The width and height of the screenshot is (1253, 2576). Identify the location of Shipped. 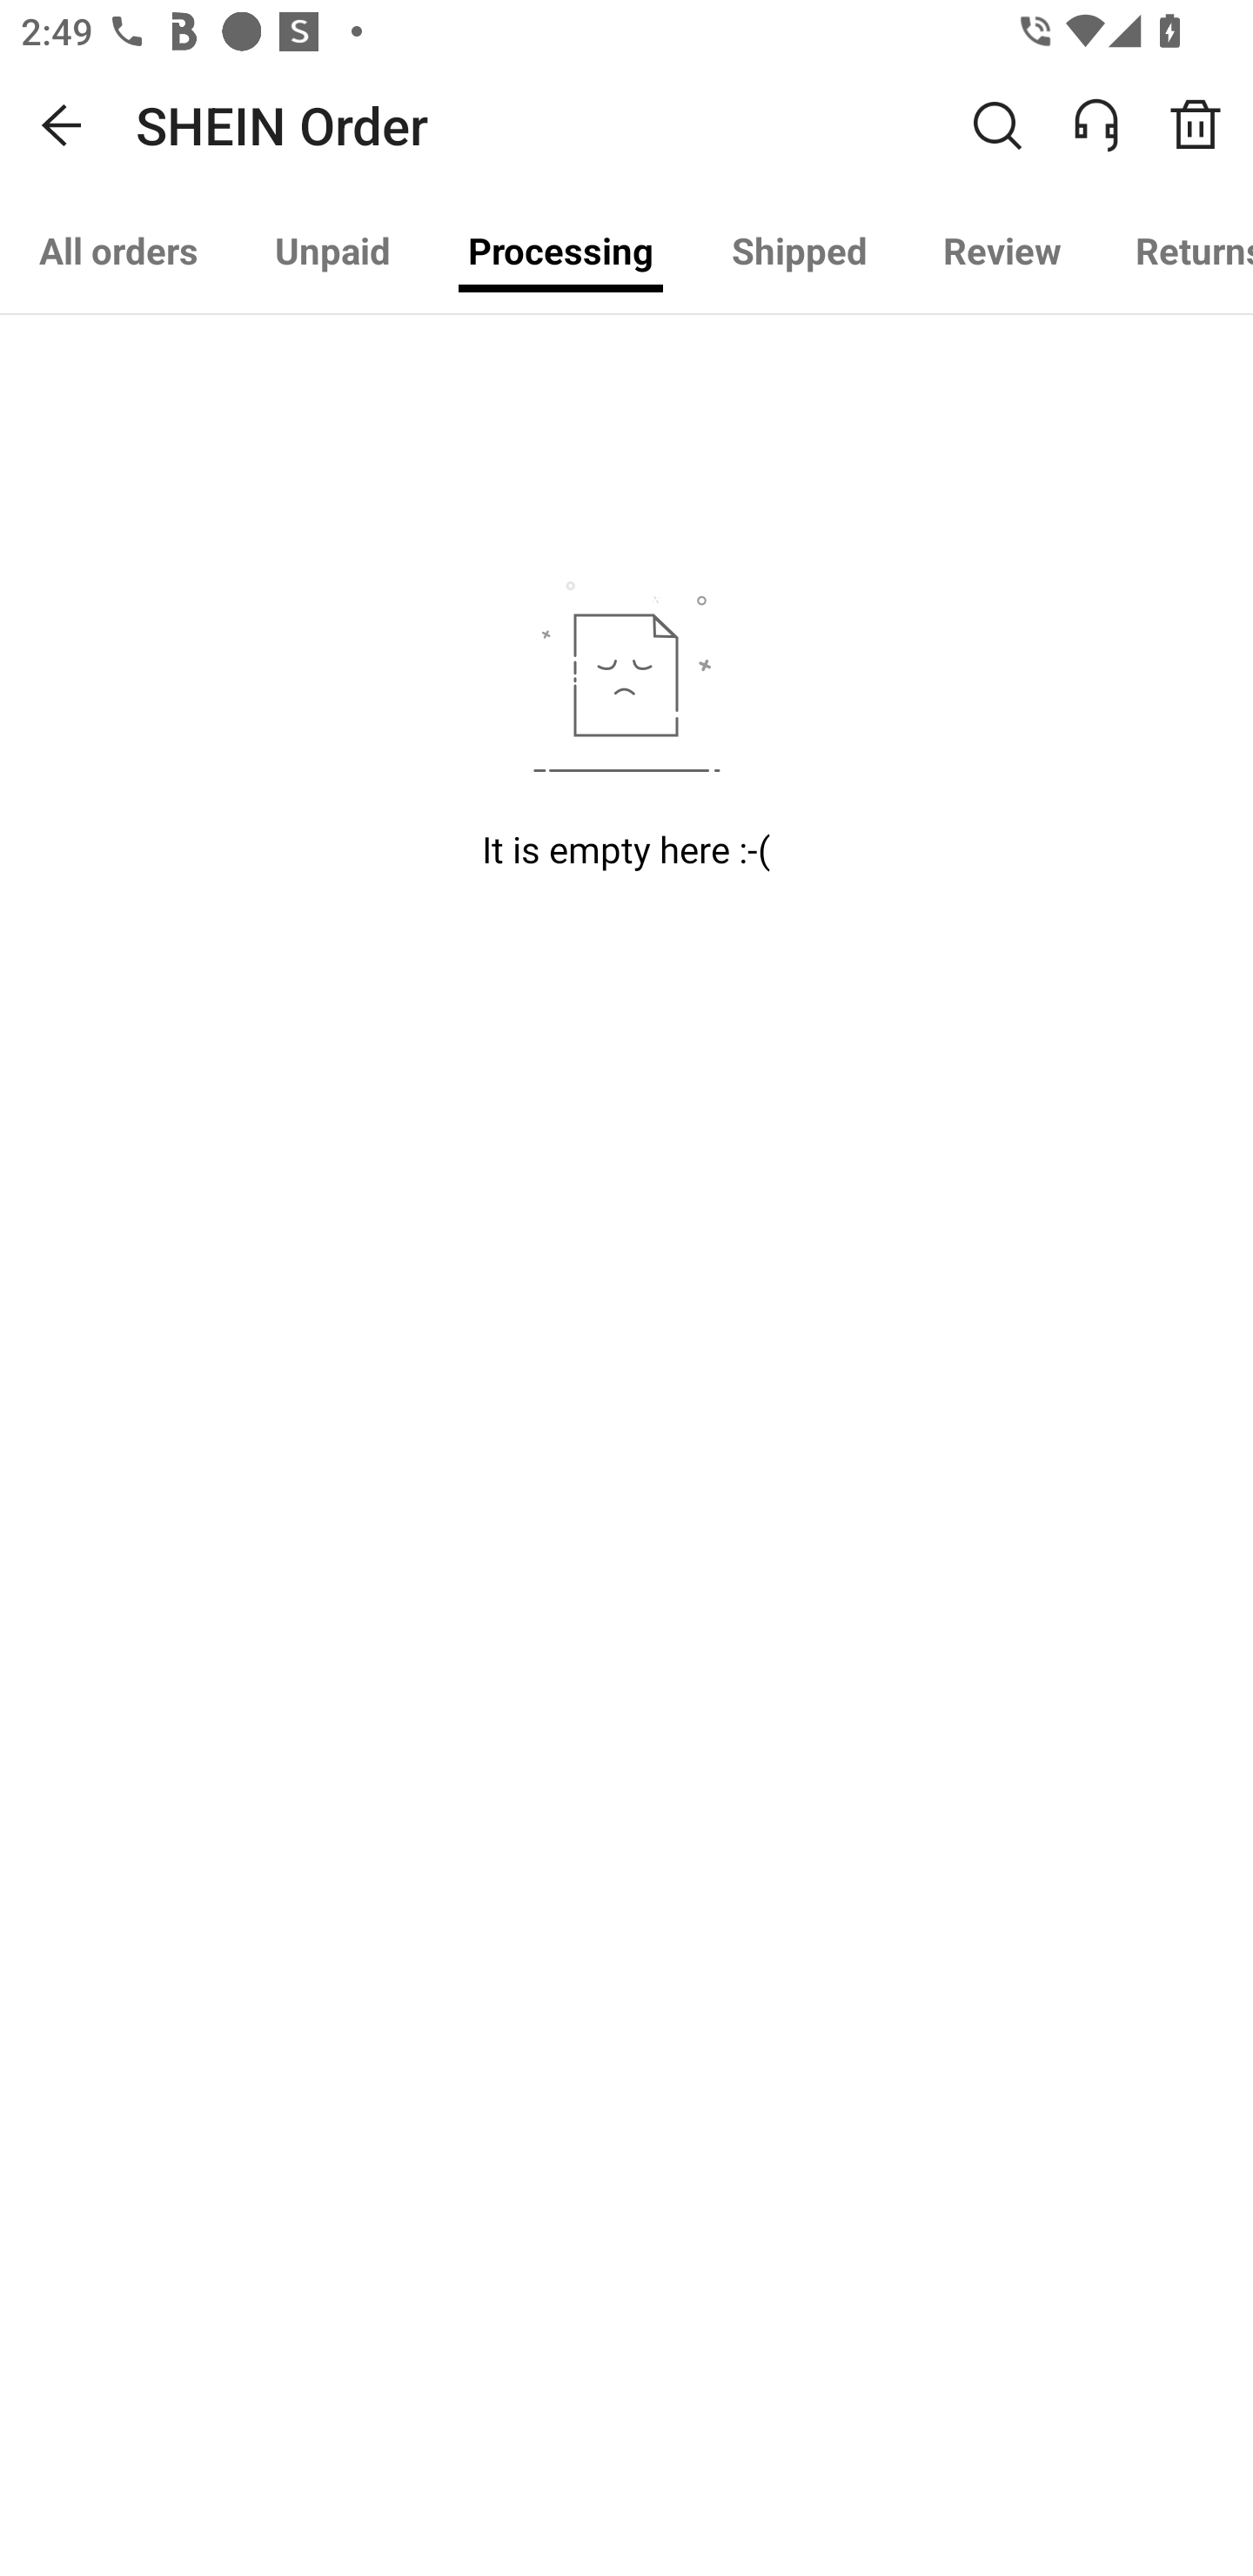
(800, 251).